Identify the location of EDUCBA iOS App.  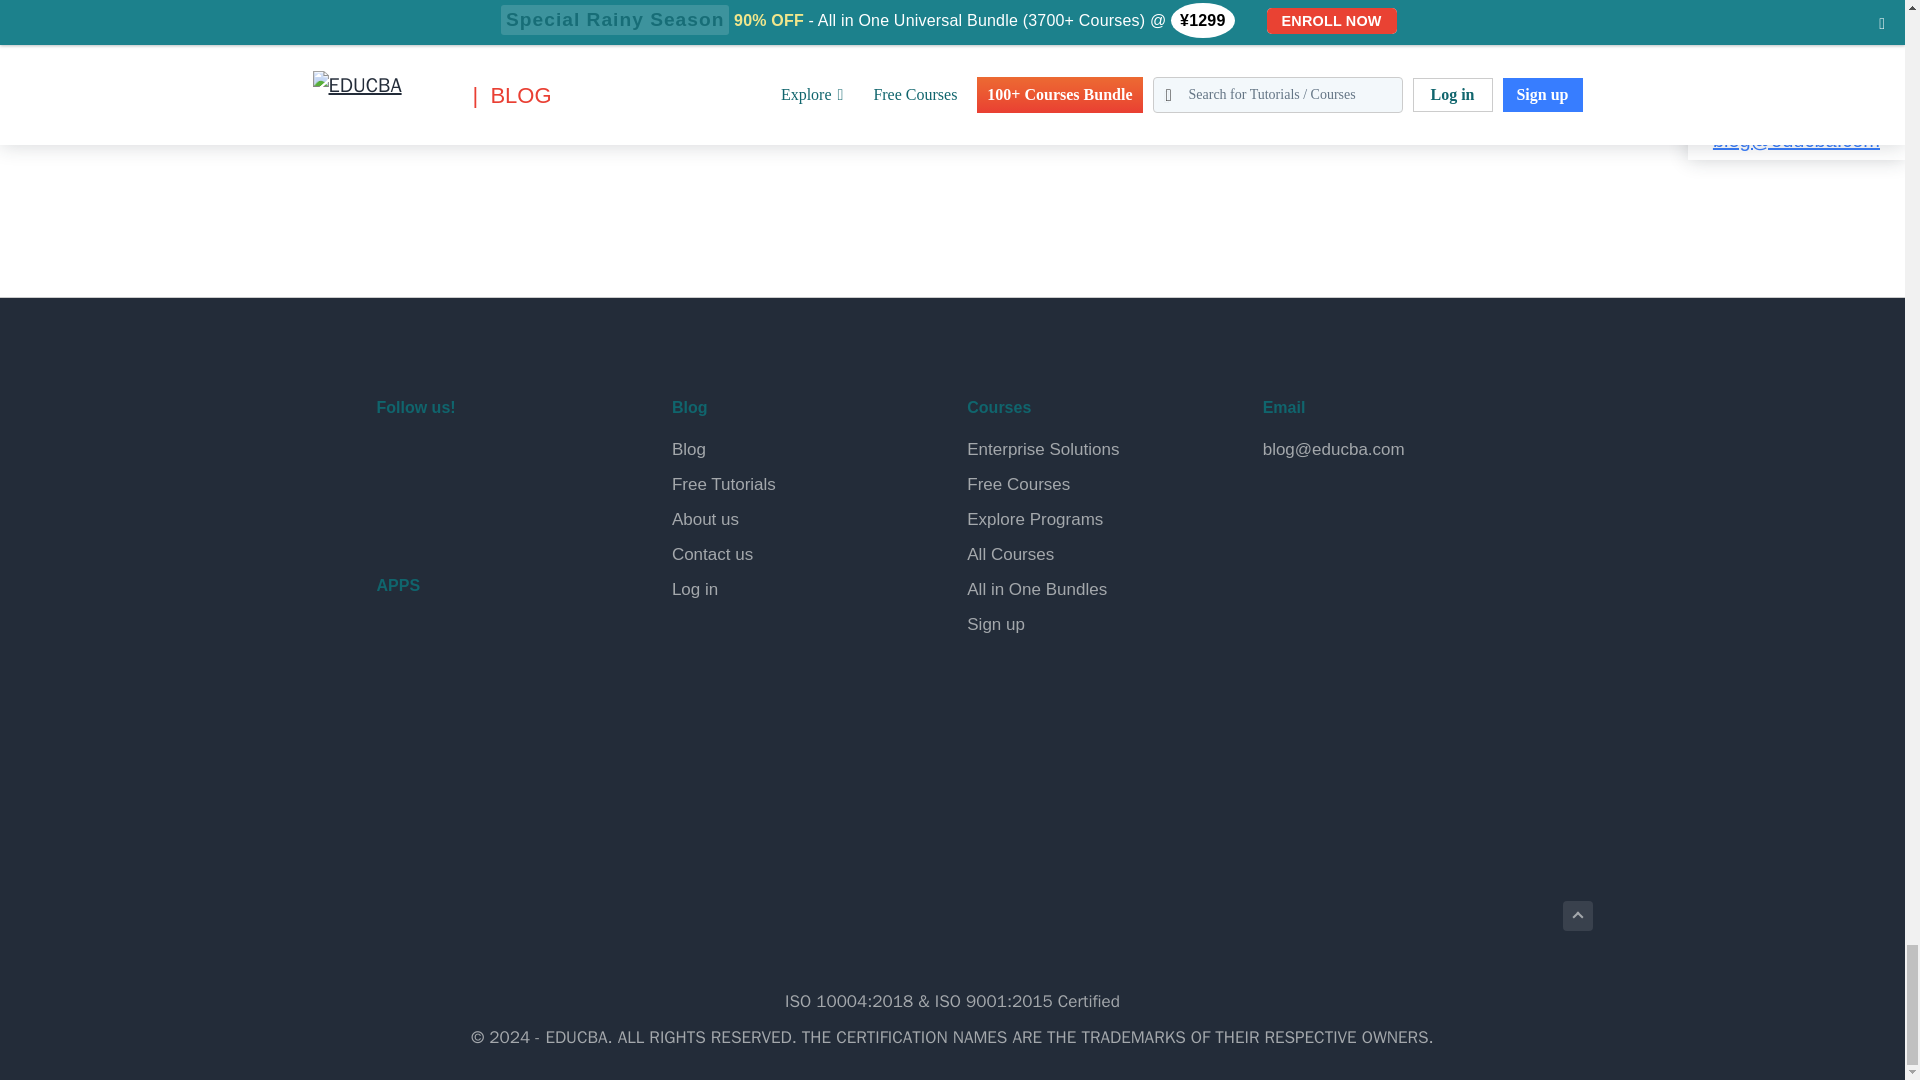
(476, 742).